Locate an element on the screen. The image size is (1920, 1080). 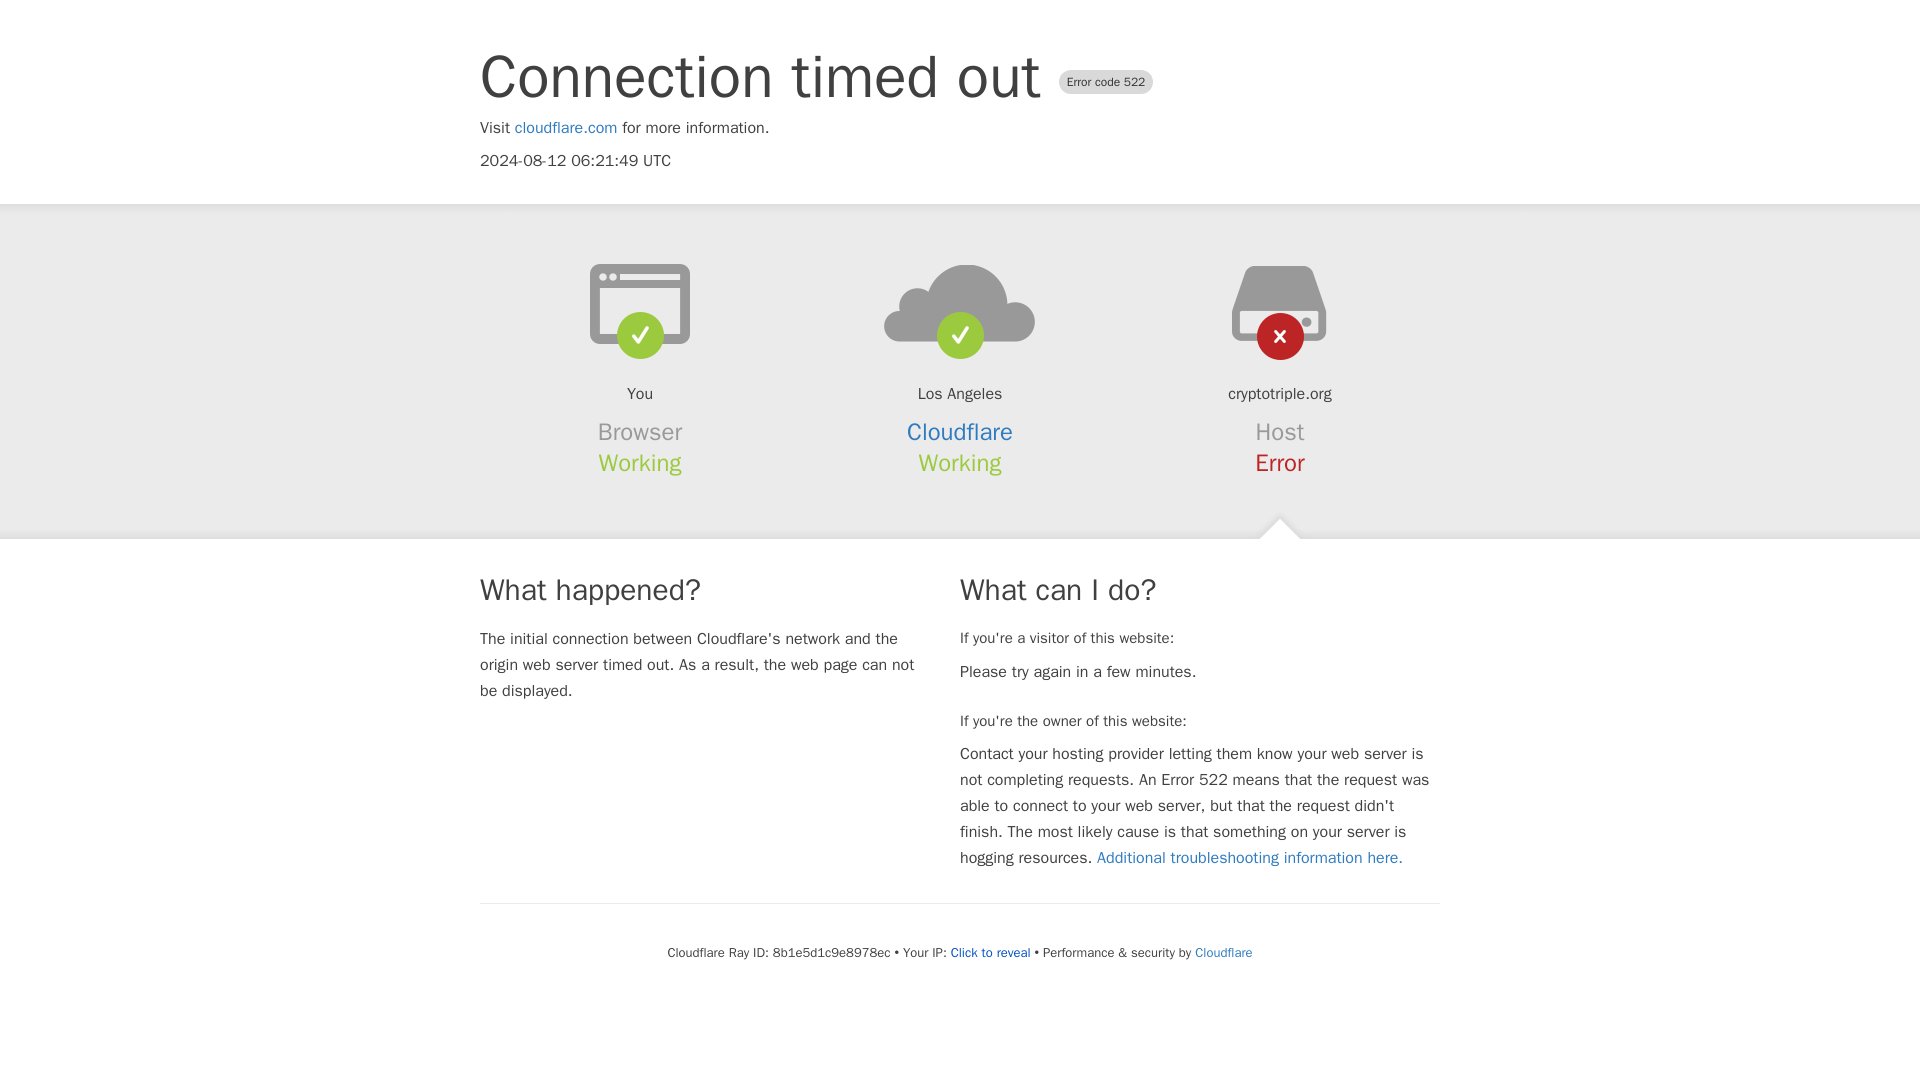
Cloudflare is located at coordinates (960, 432).